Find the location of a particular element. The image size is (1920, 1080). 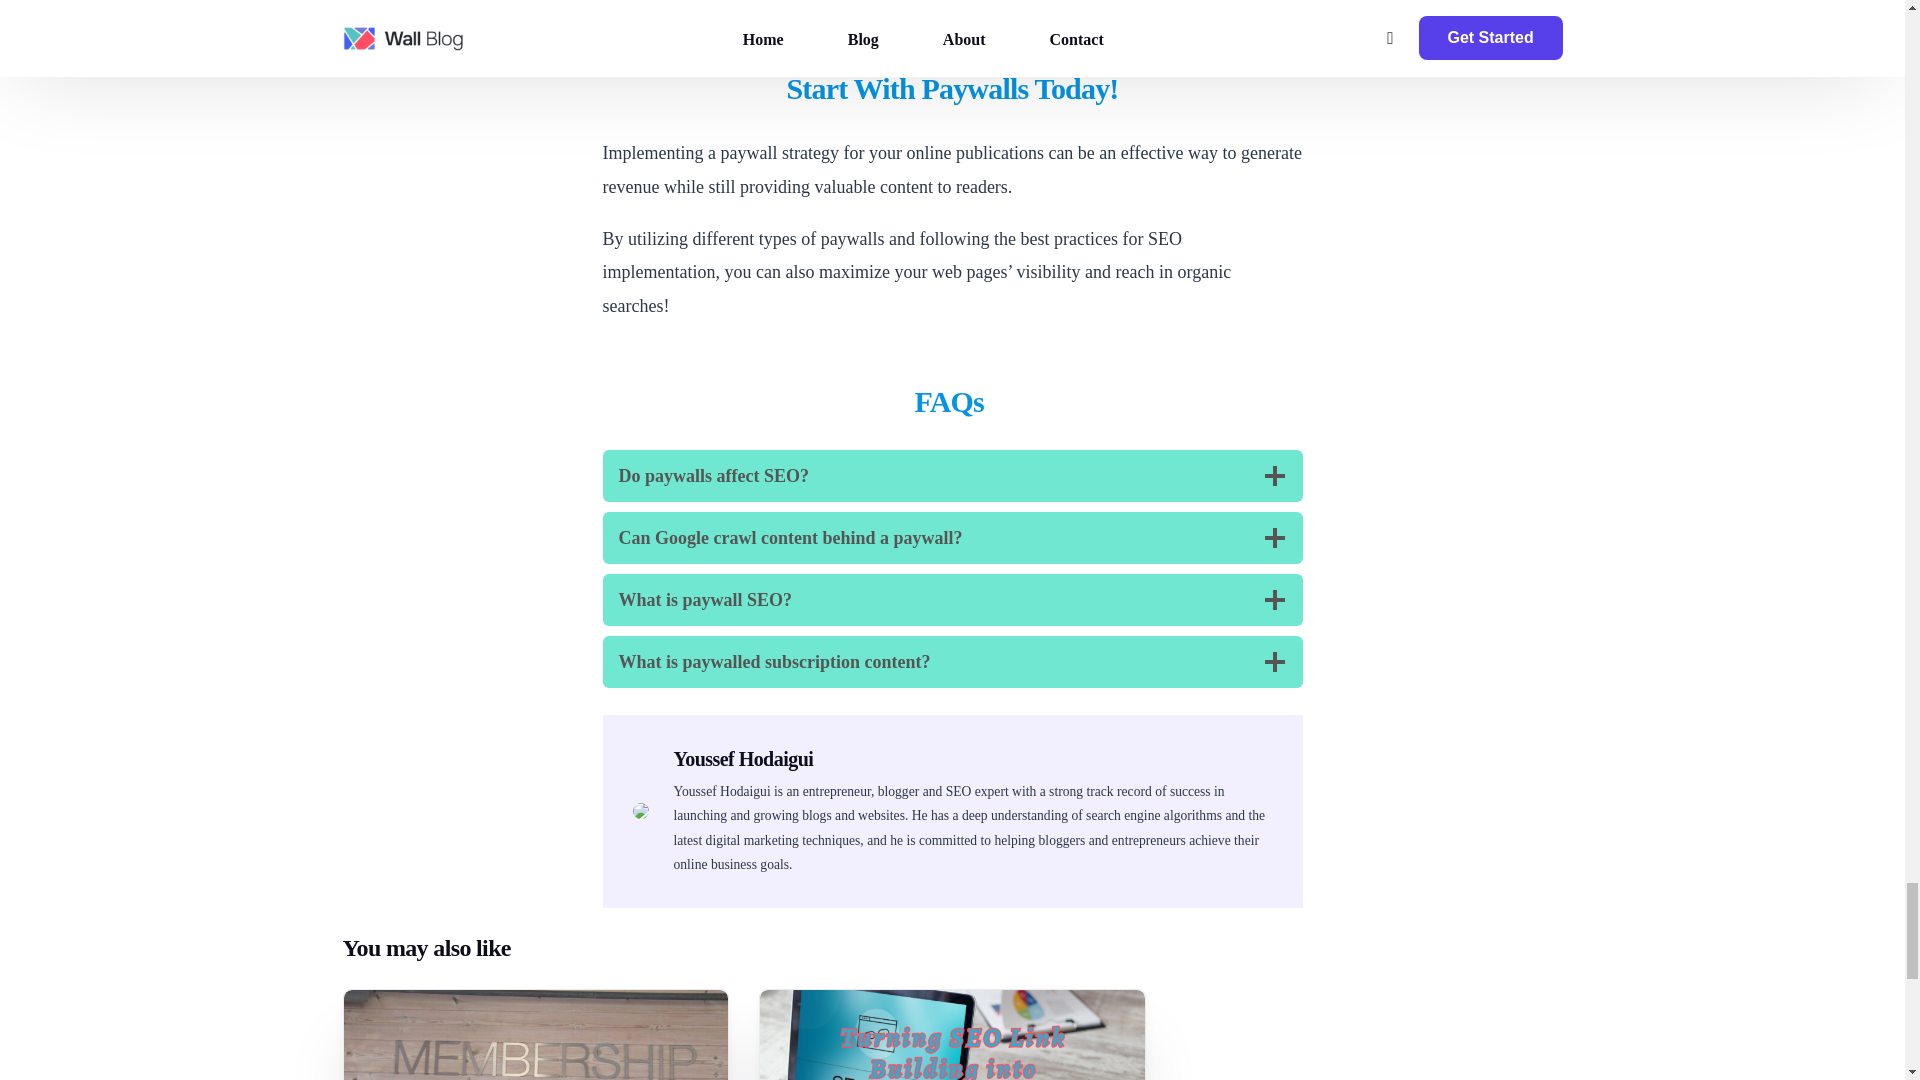

Can Google crawl content behind a paywall? is located at coordinates (952, 537).